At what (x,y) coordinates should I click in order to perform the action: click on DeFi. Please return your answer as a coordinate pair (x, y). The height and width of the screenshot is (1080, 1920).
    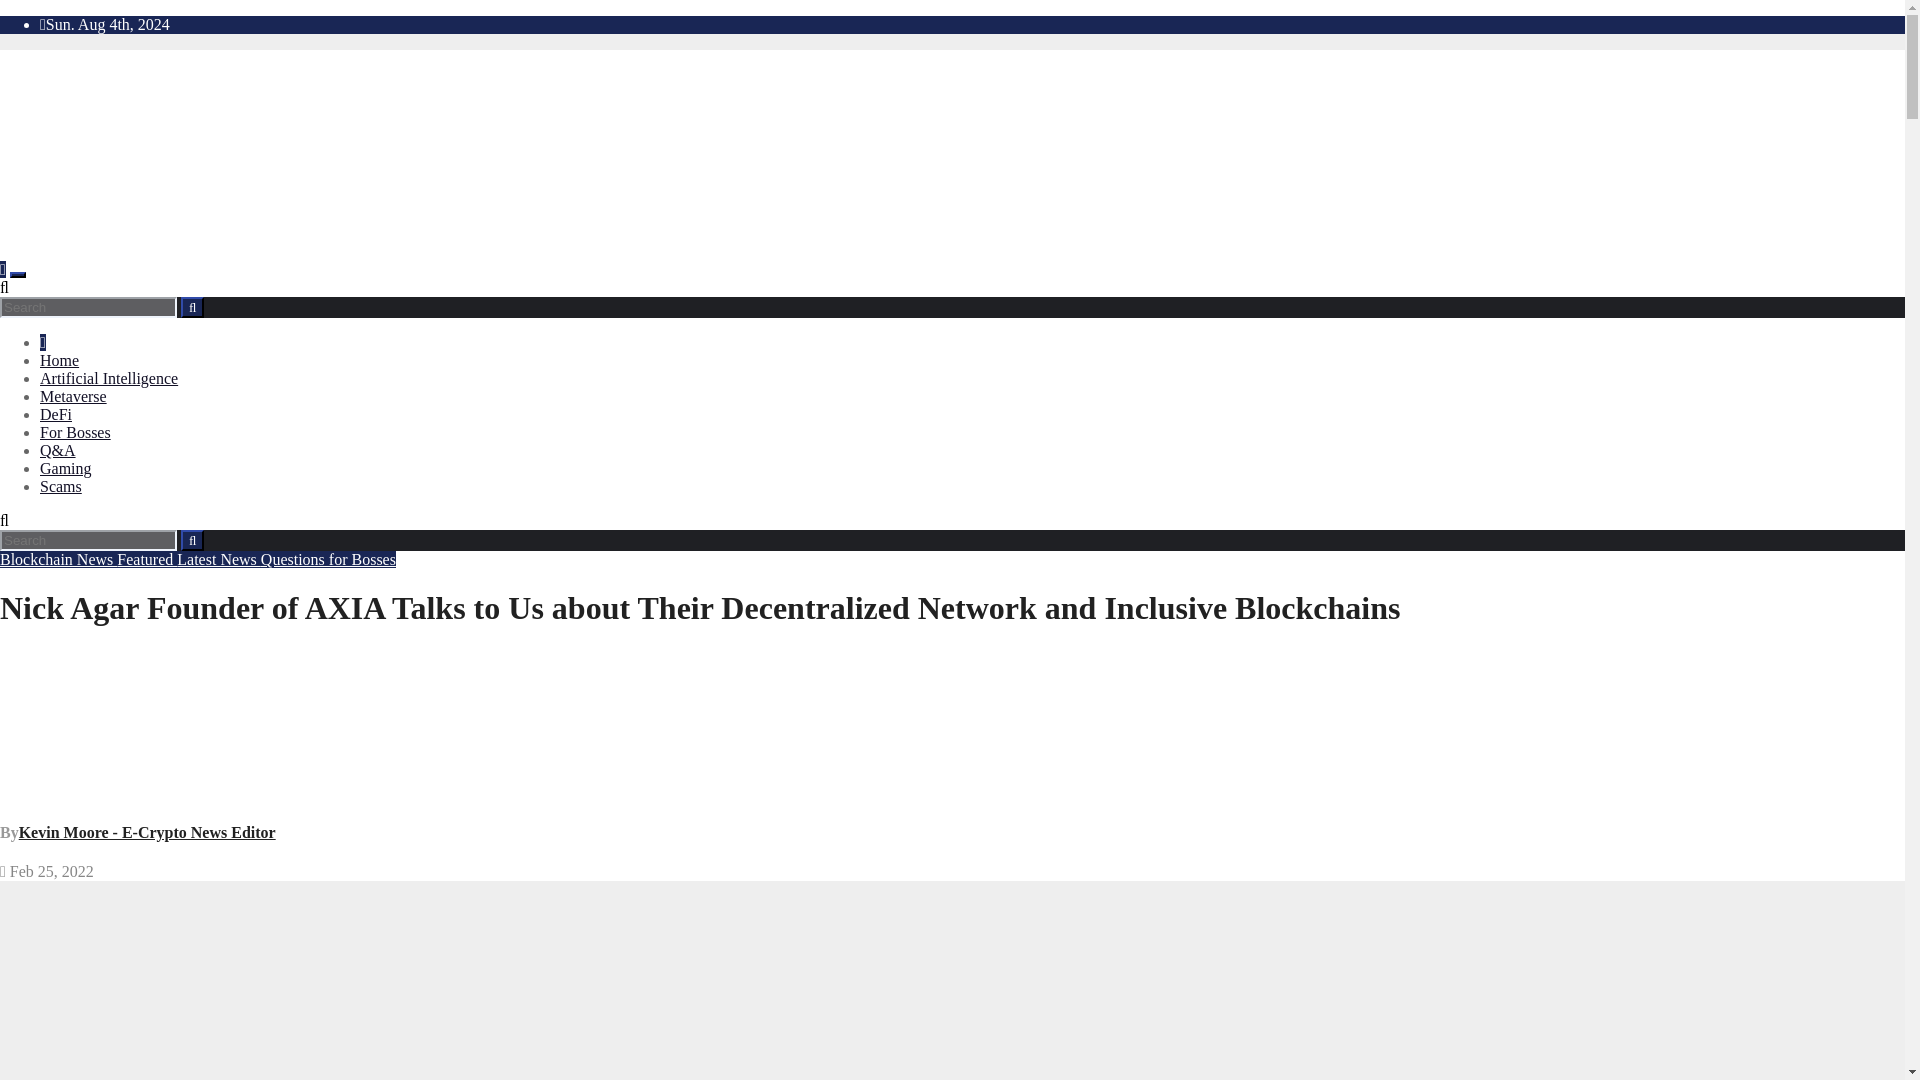
    Looking at the image, I should click on (56, 414).